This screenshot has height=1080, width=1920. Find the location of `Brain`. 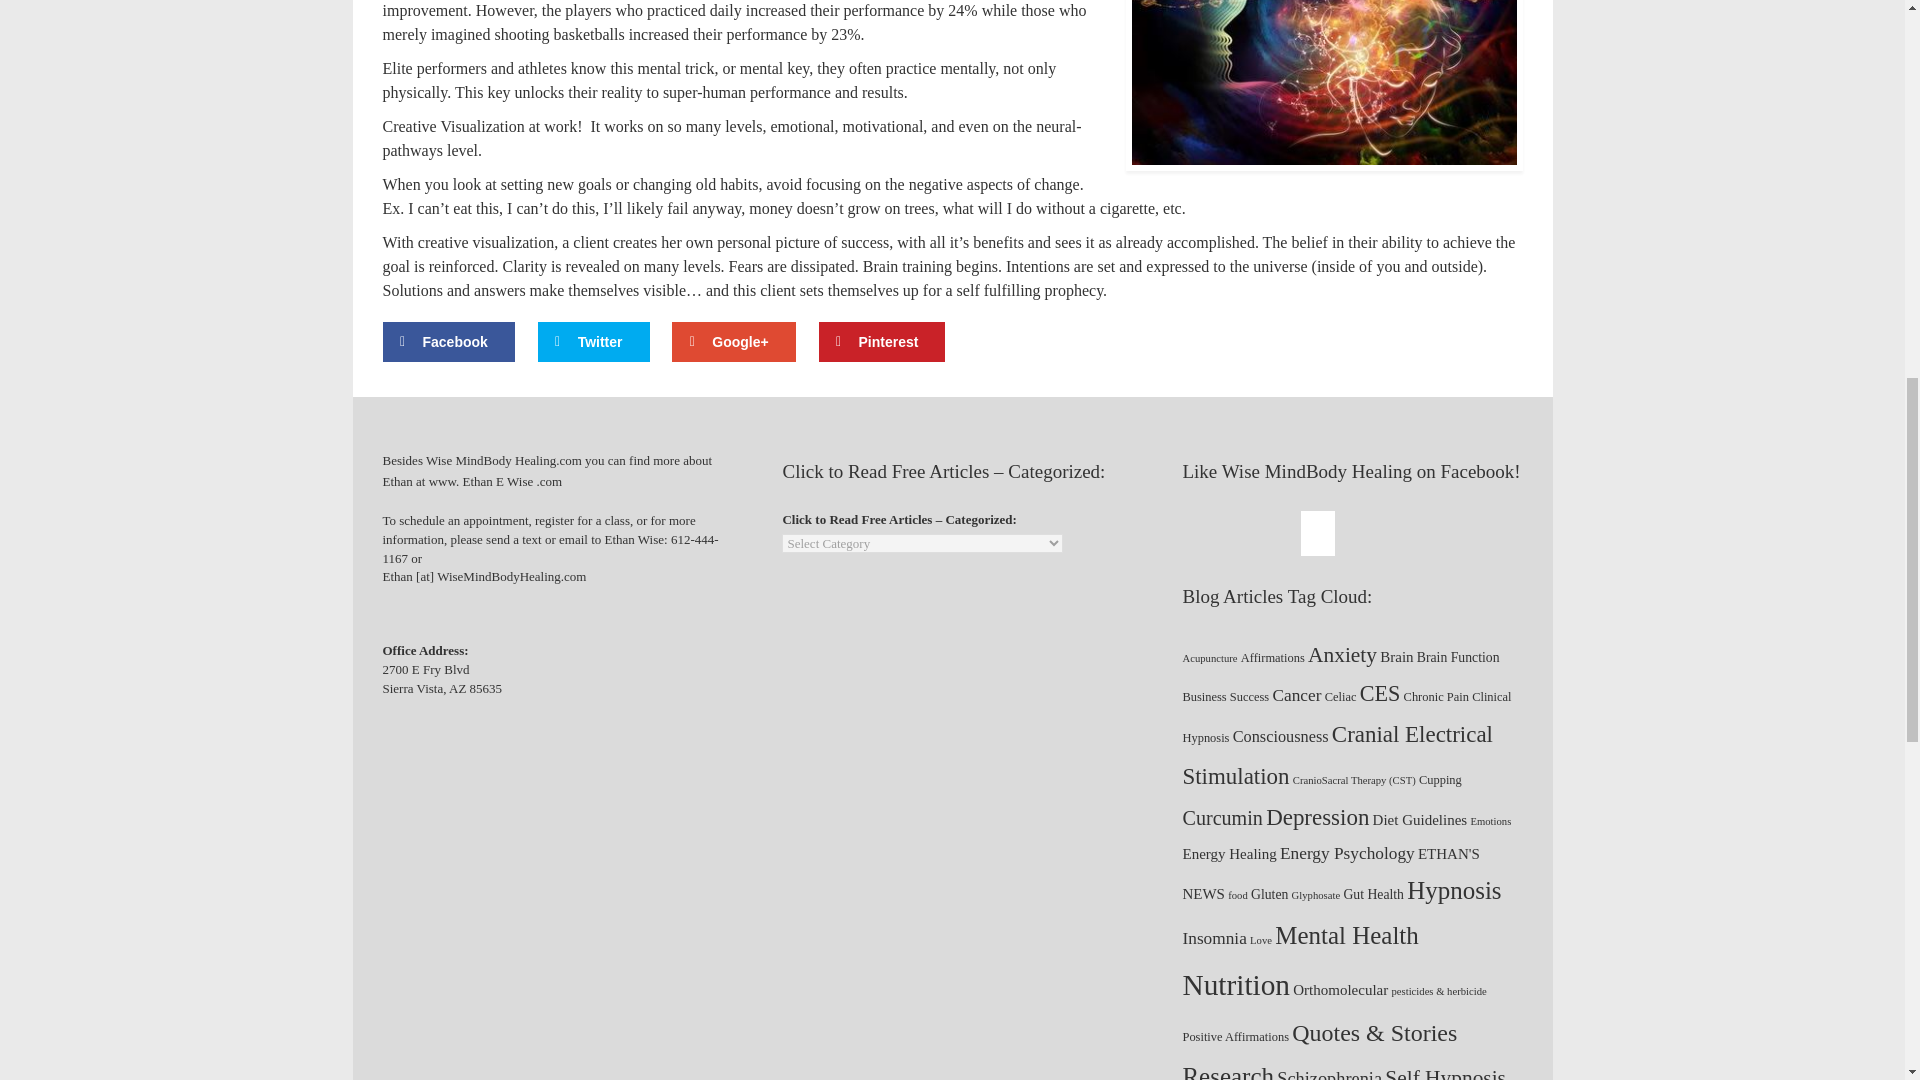

Brain is located at coordinates (1396, 656).